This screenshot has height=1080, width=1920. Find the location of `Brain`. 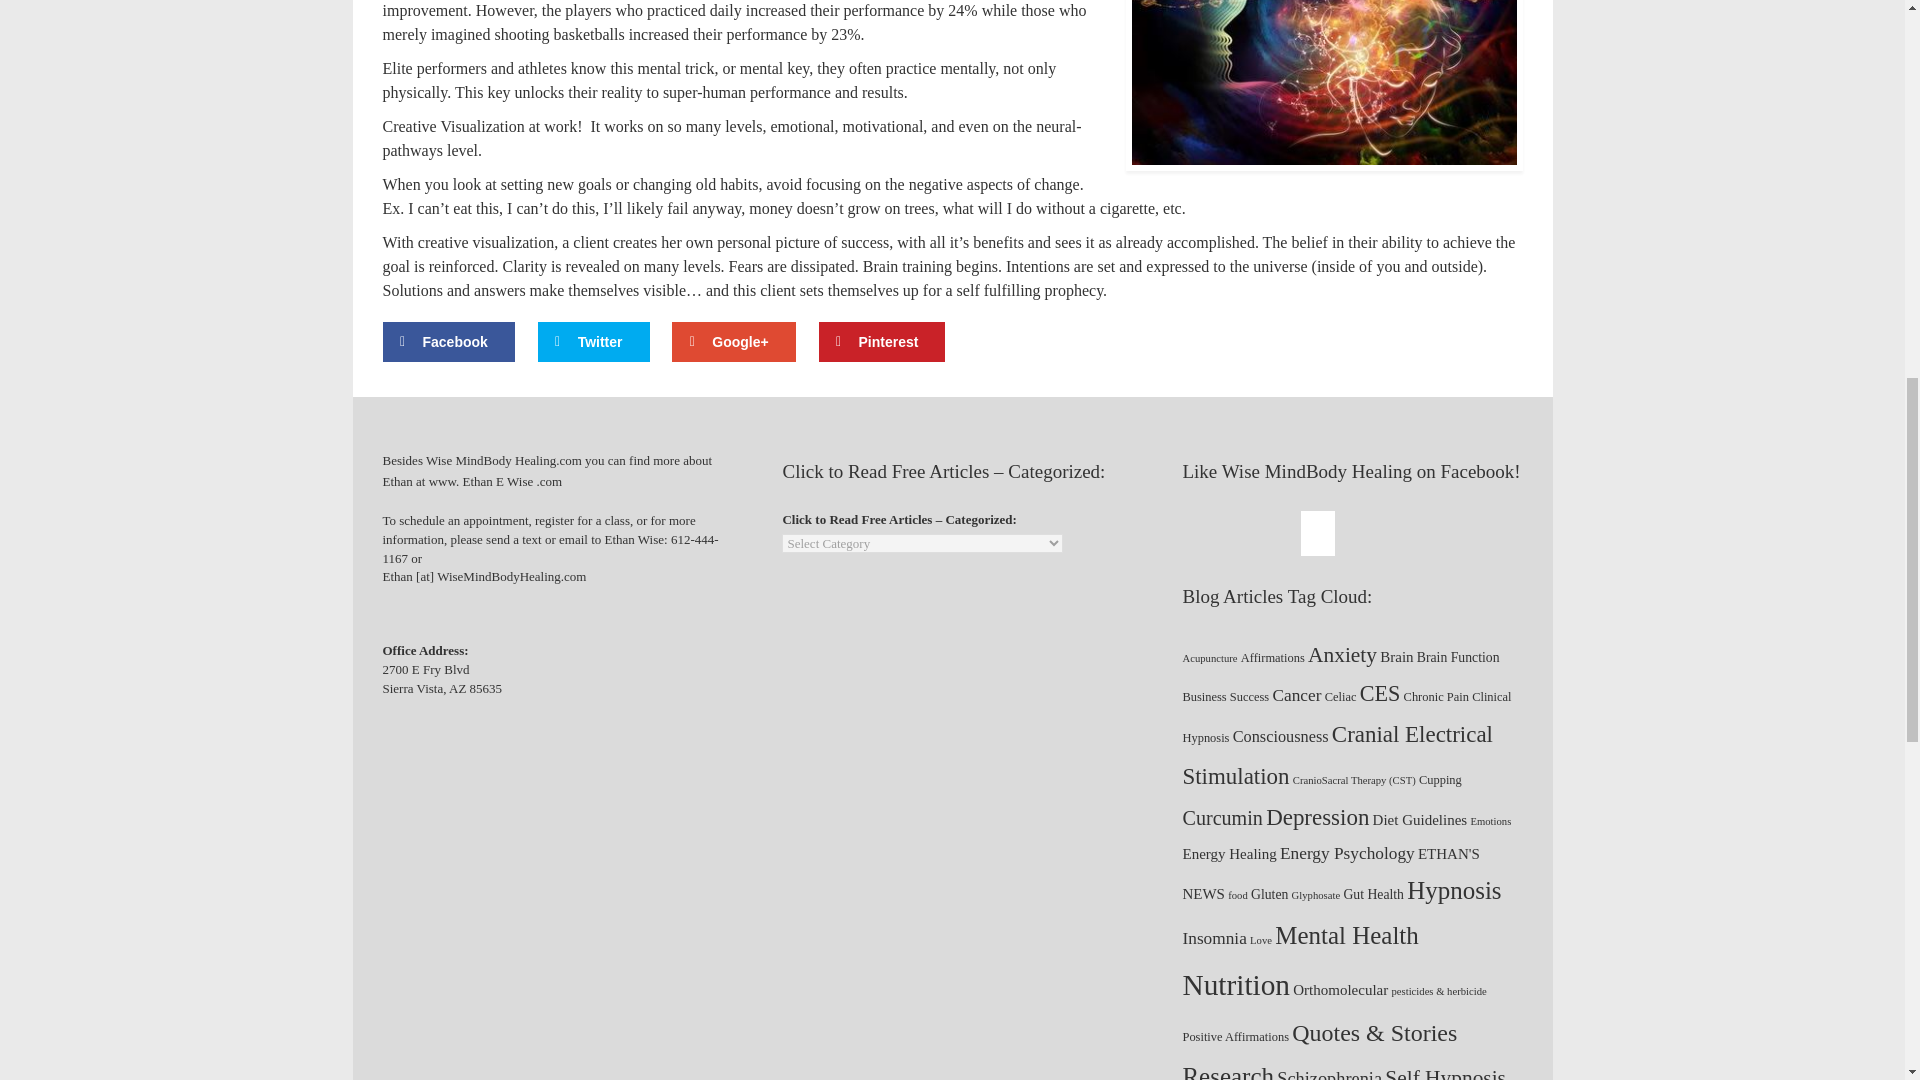

Brain is located at coordinates (1396, 656).